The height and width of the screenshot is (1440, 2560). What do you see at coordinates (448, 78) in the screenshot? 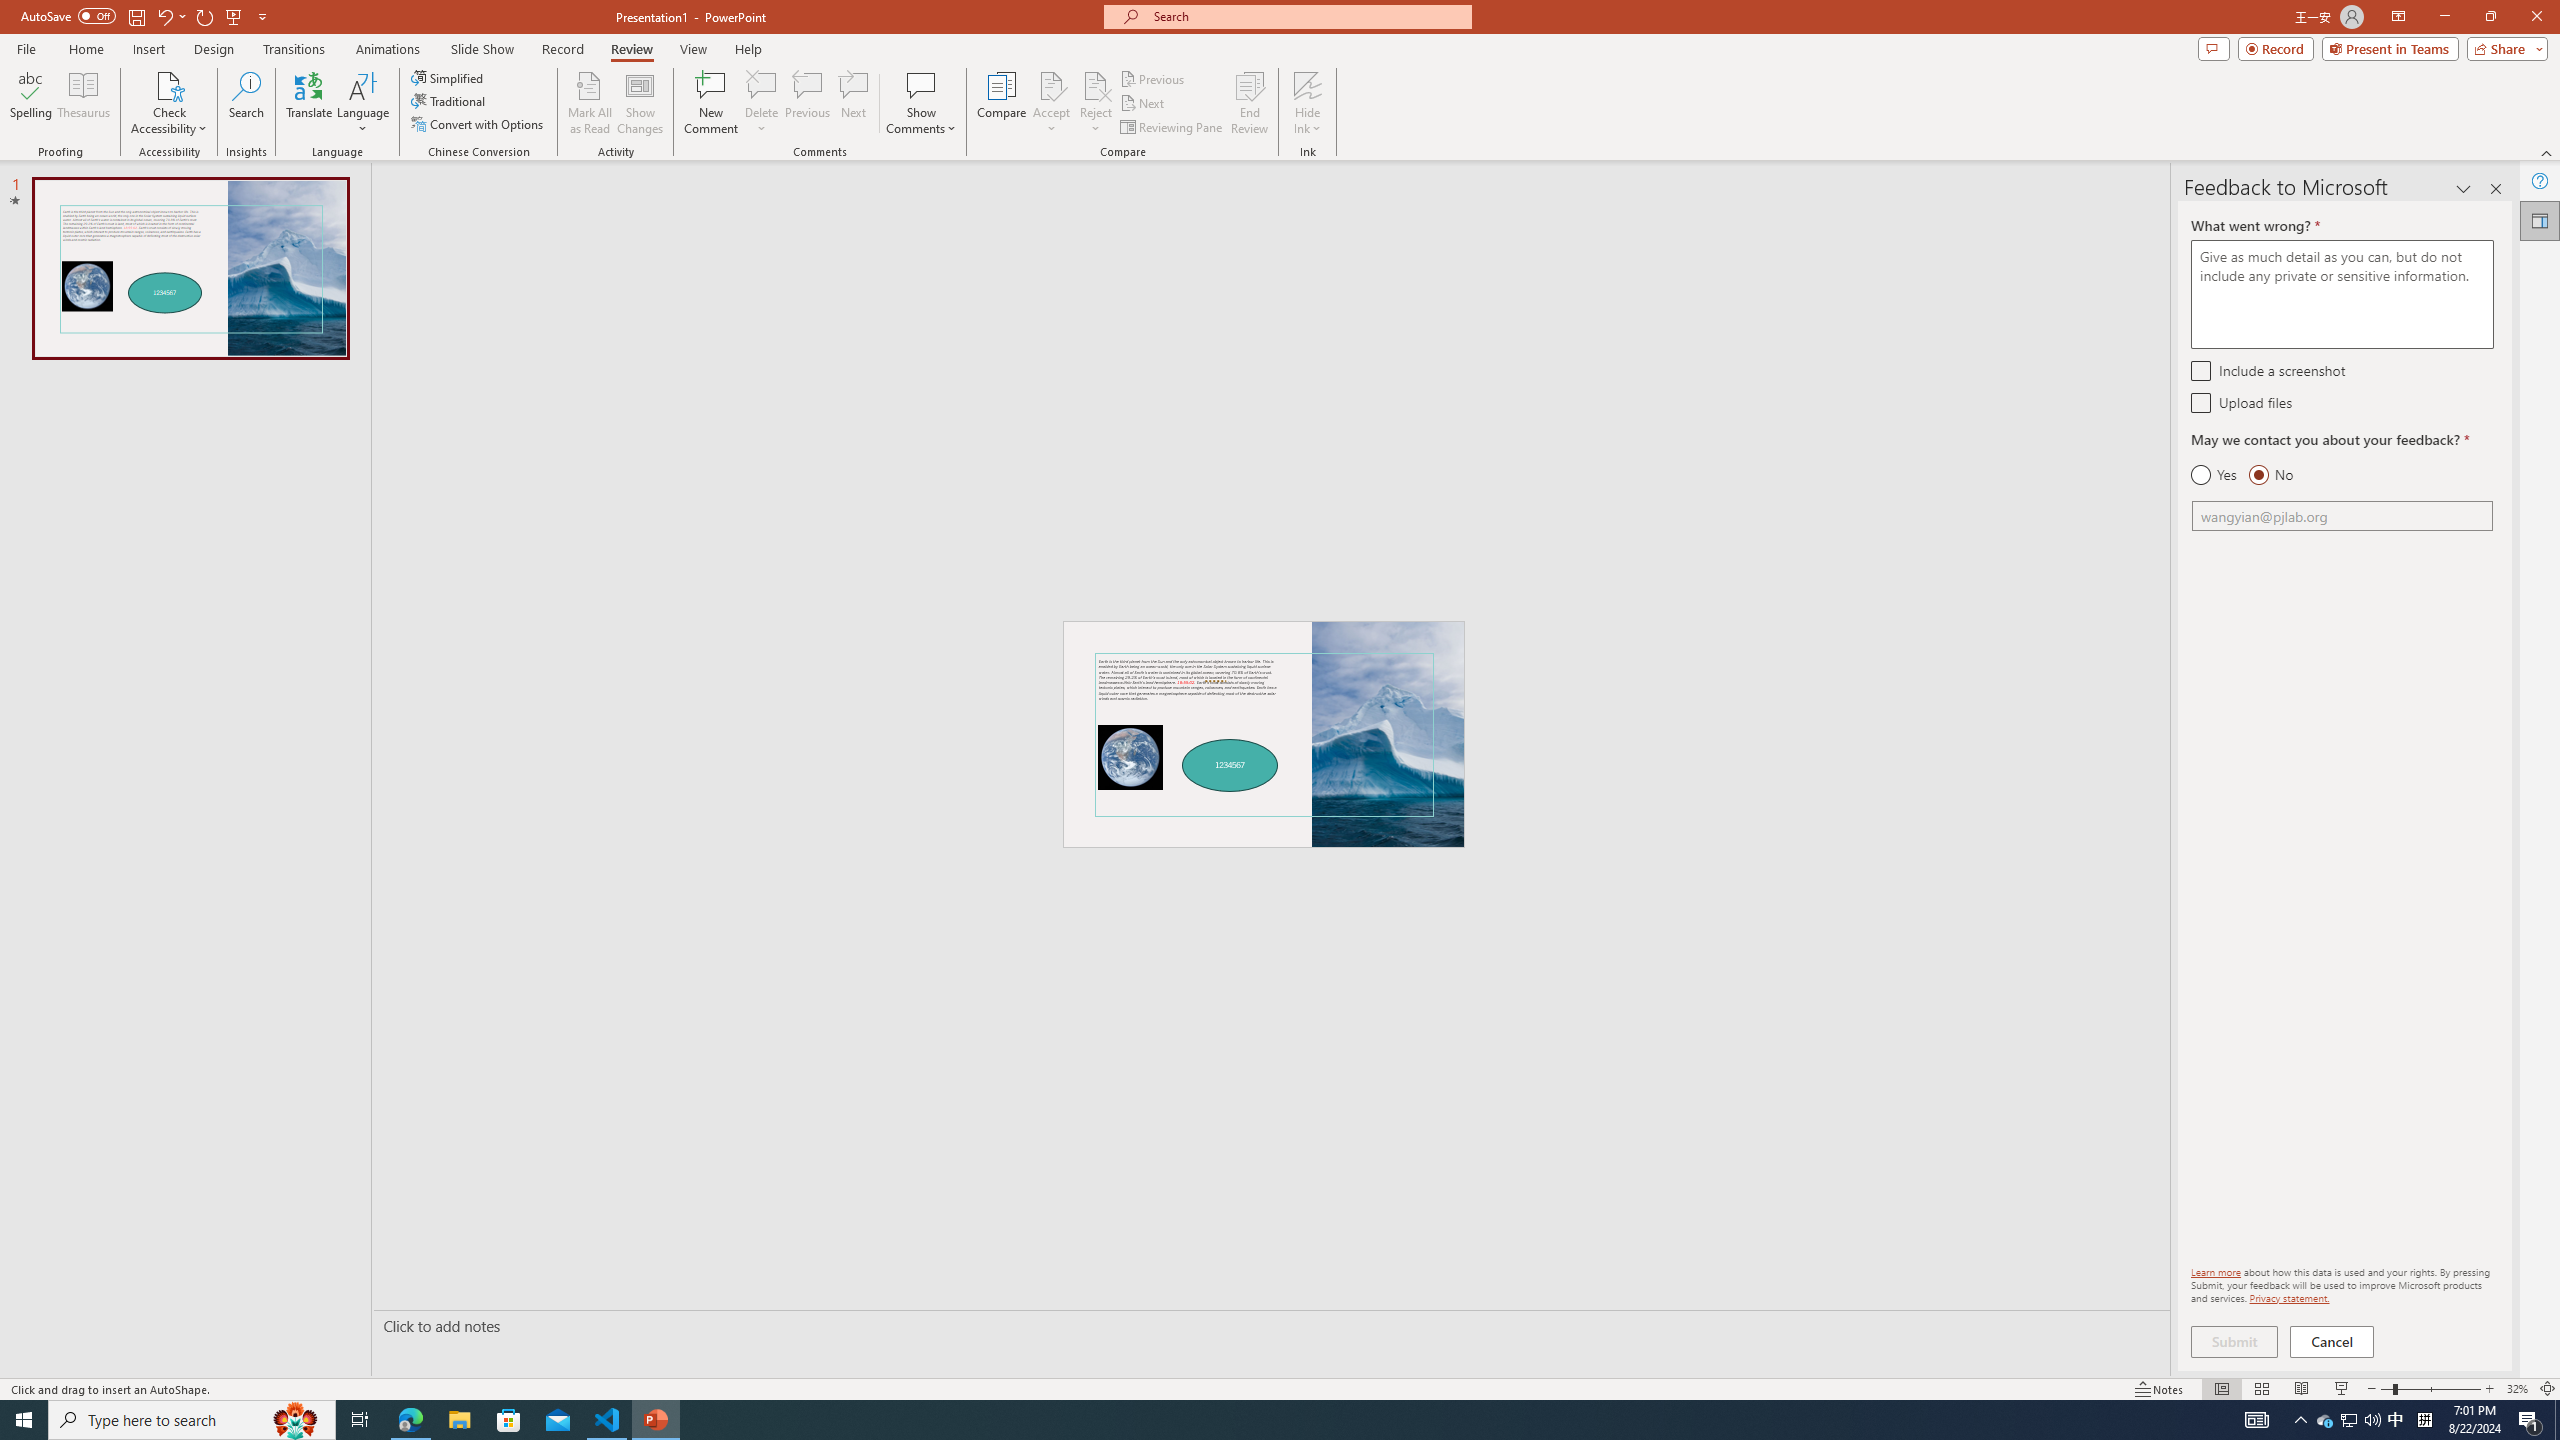
I see `Simplified` at bounding box center [448, 78].